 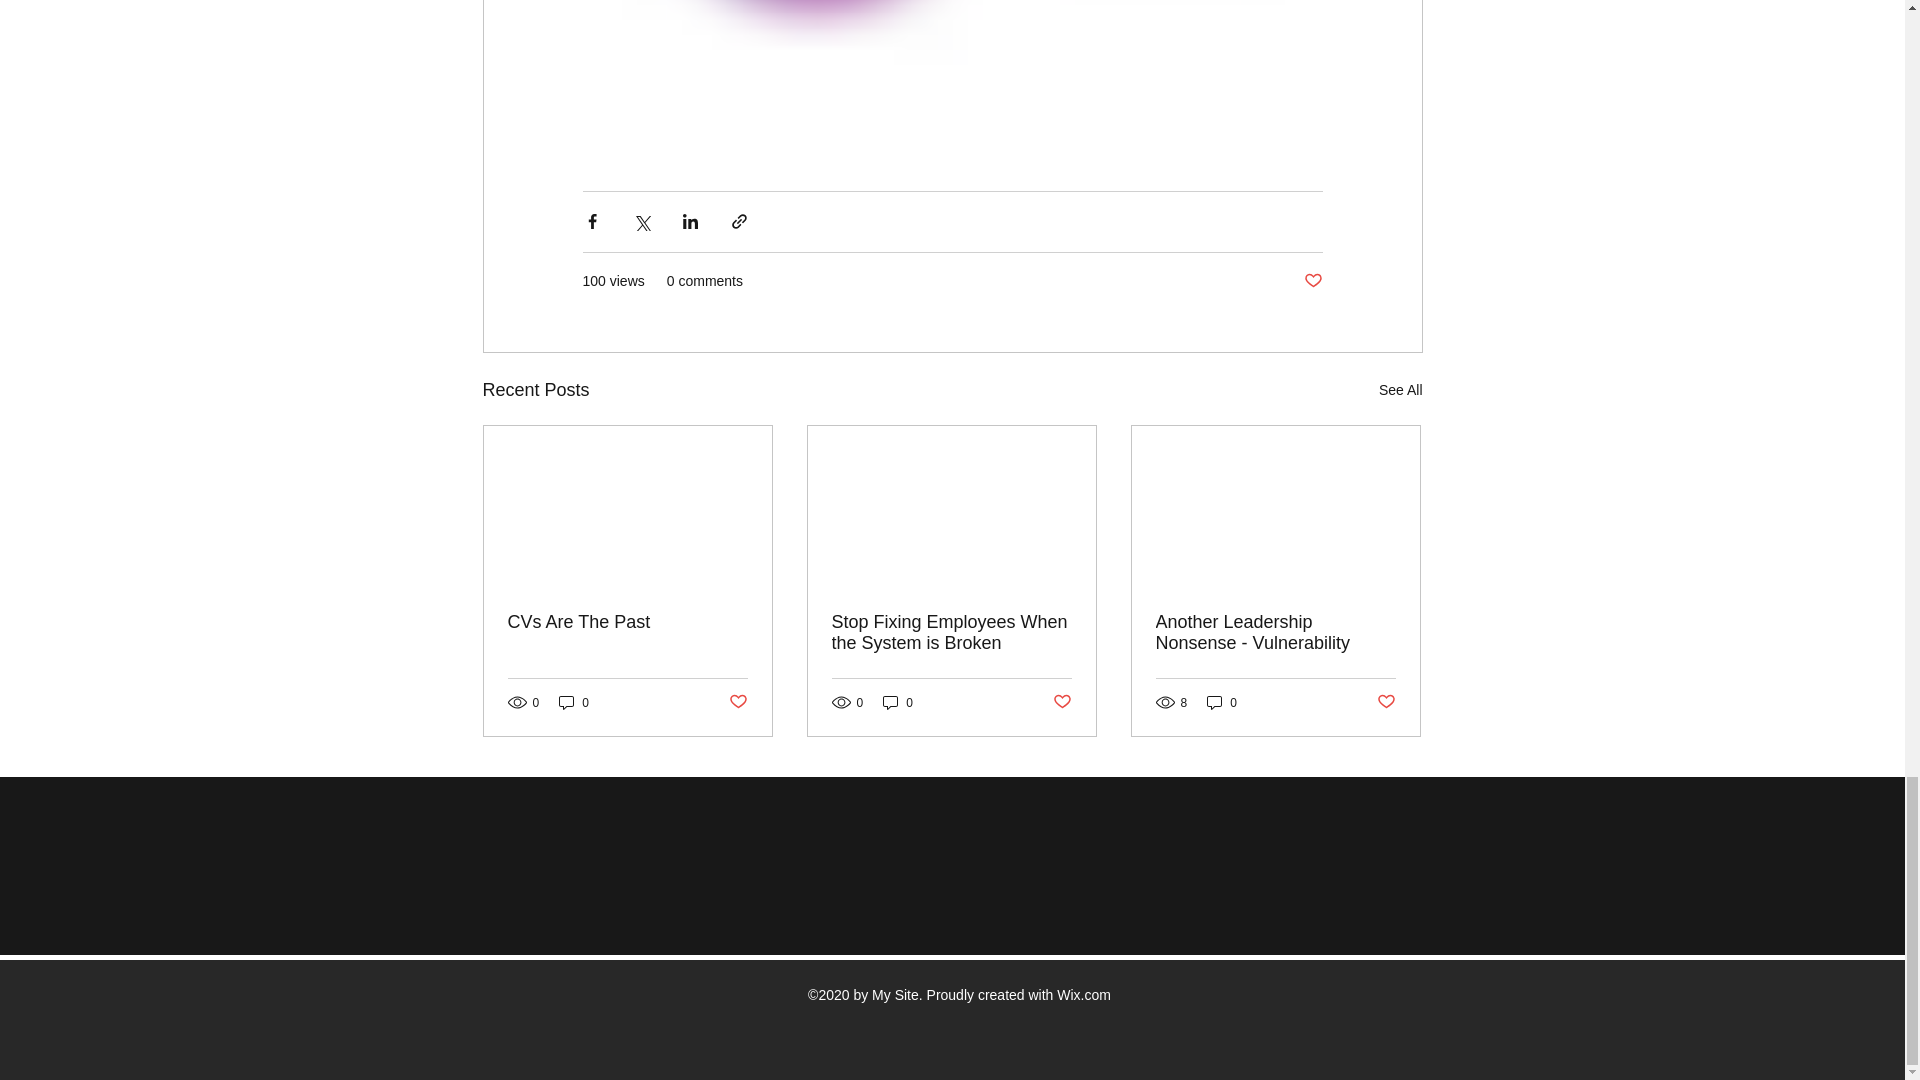 What do you see at coordinates (628, 622) in the screenshot?
I see `CVs Are The Past` at bounding box center [628, 622].